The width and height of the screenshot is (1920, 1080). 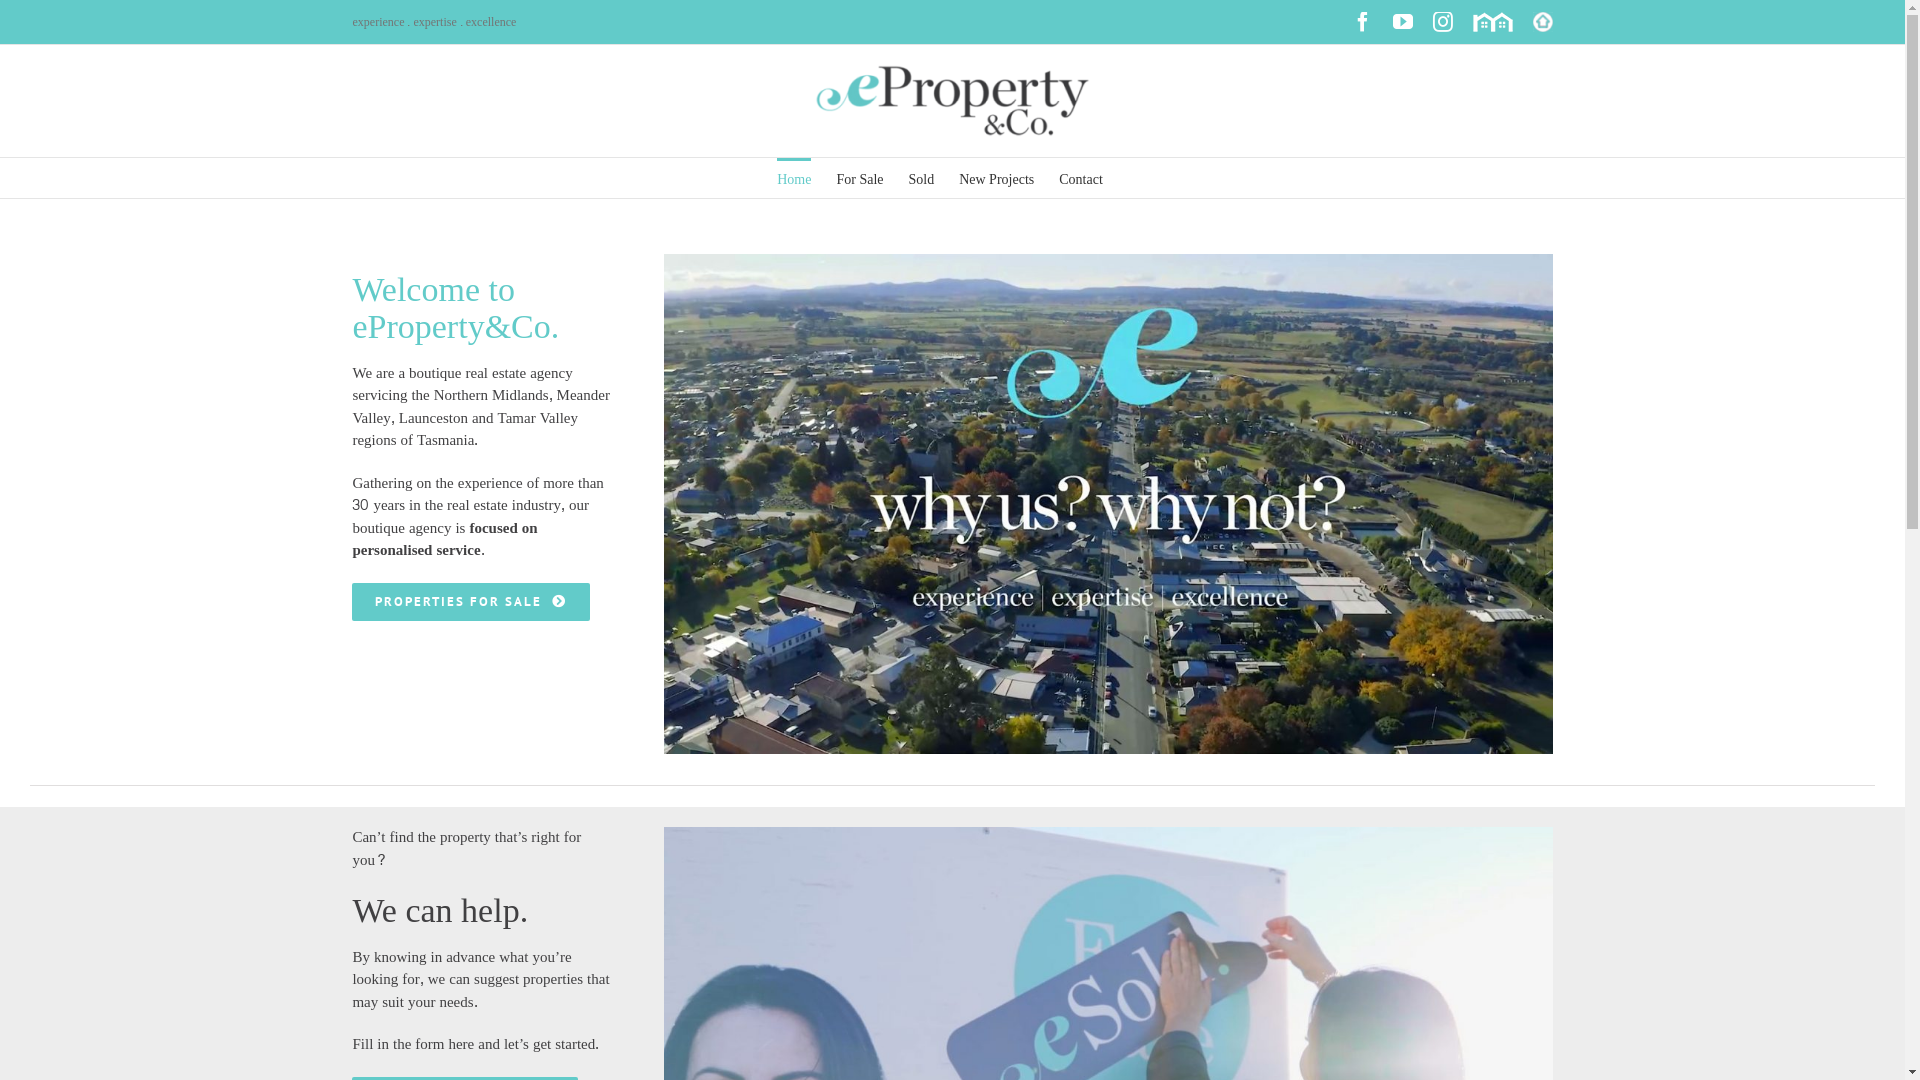 I want to click on Domain, so click(x=1492, y=22).